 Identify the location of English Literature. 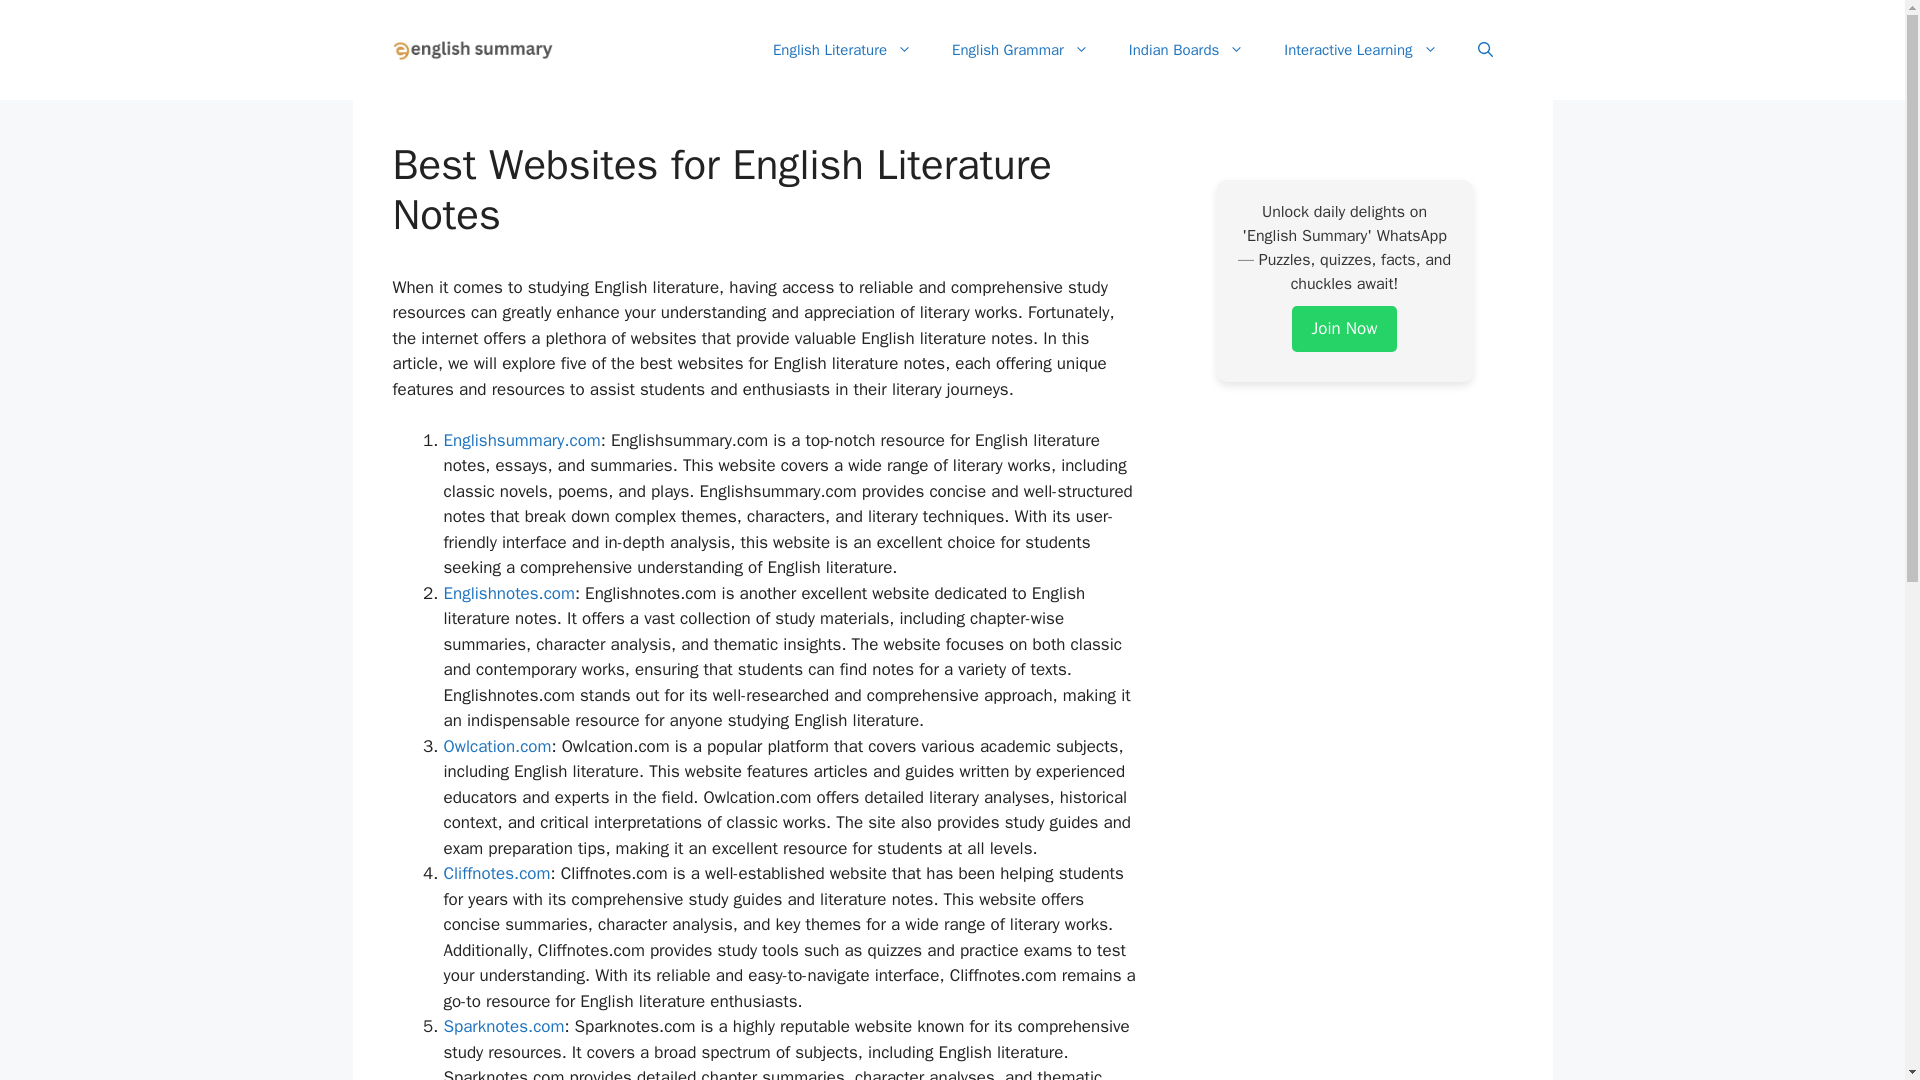
(842, 50).